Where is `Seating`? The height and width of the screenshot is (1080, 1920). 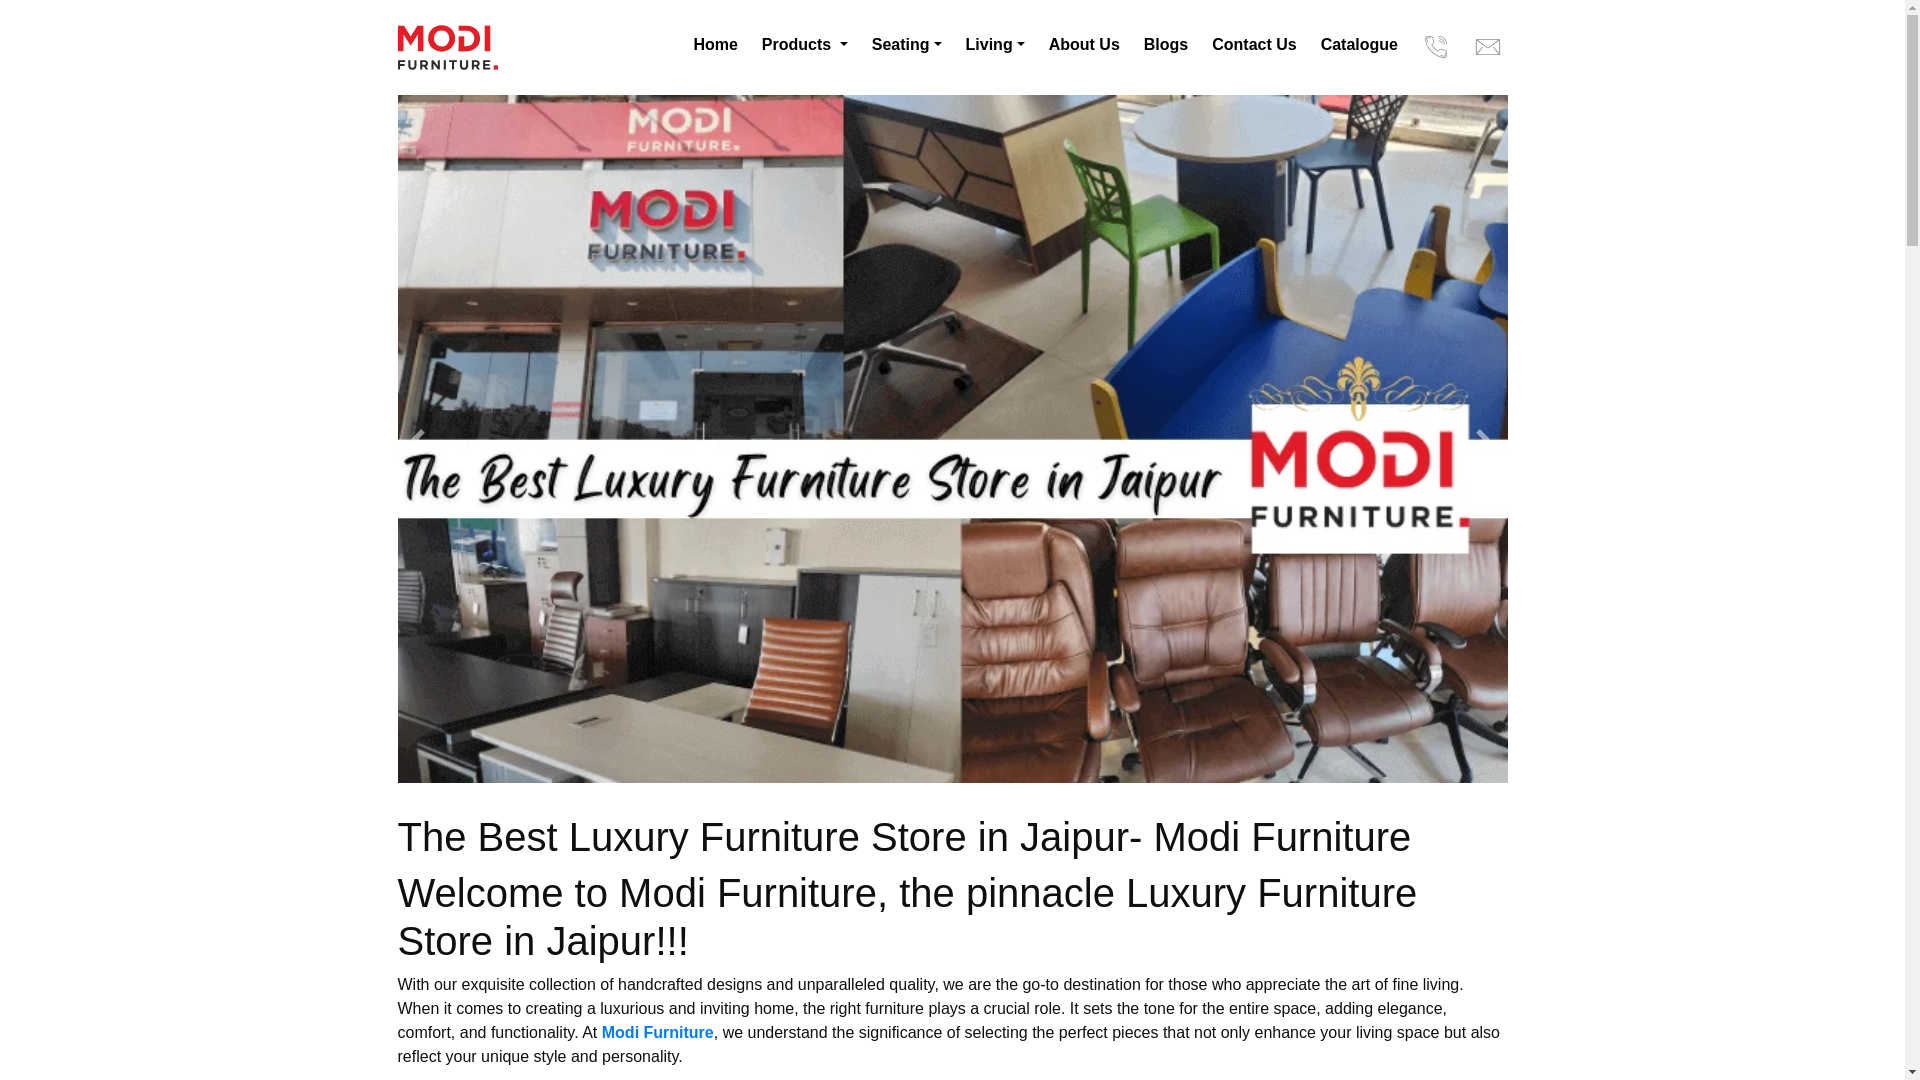
Seating is located at coordinates (906, 44).